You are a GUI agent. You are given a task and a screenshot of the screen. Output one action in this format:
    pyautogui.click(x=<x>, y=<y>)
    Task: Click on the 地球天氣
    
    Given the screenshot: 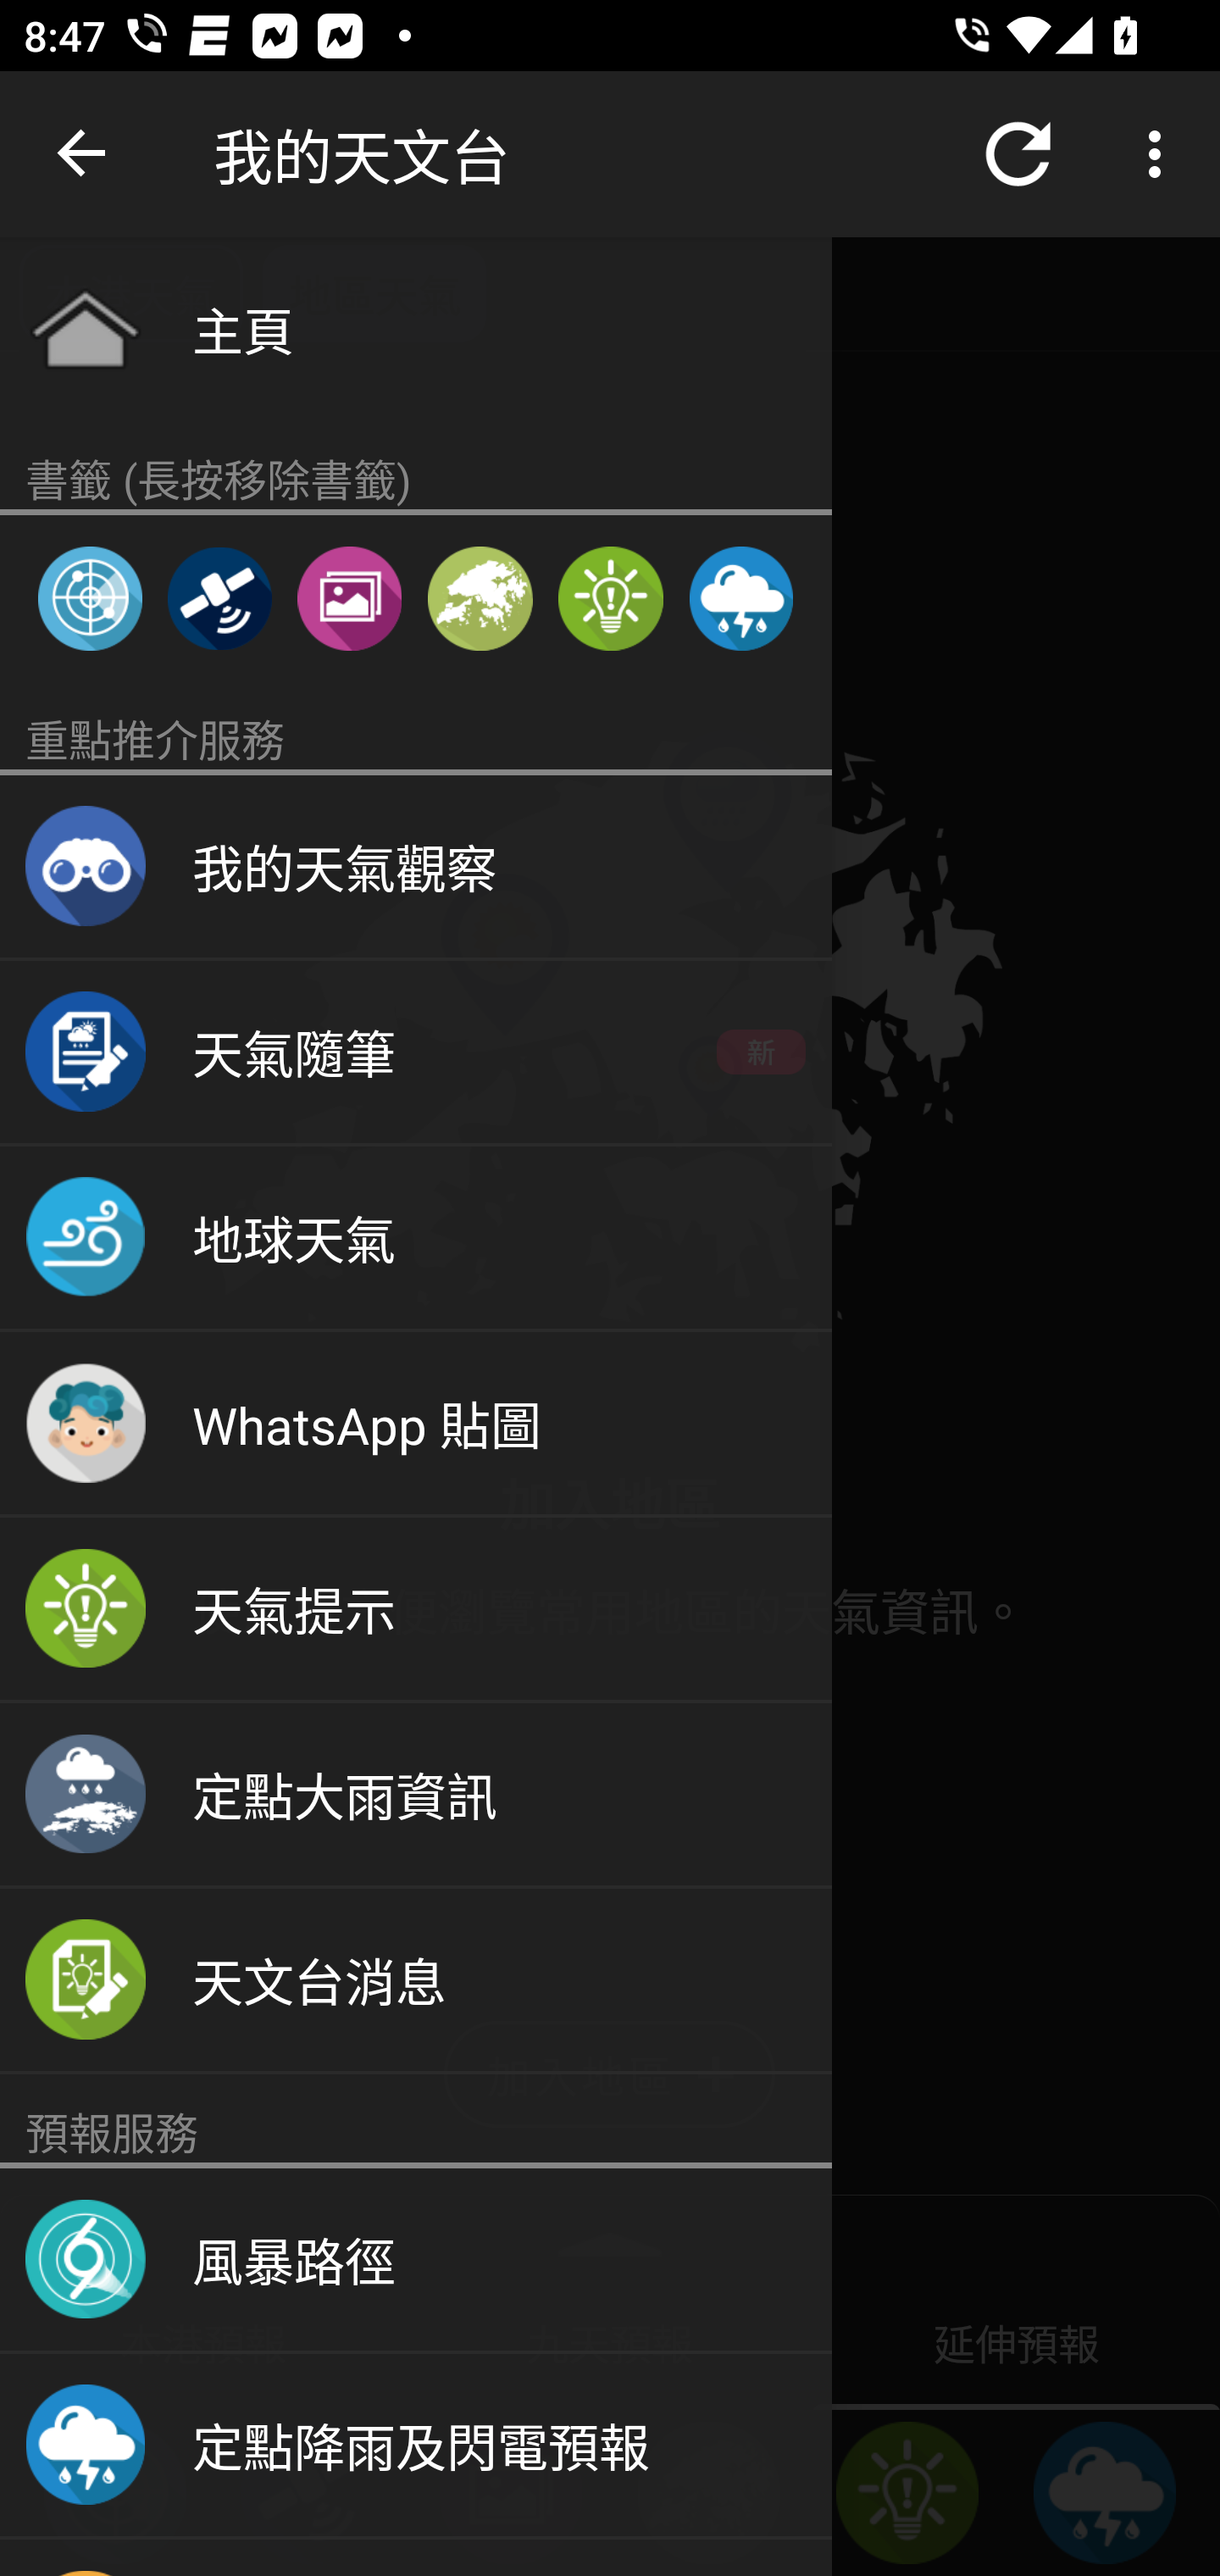 What is the action you would take?
    pyautogui.click(x=416, y=1239)
    